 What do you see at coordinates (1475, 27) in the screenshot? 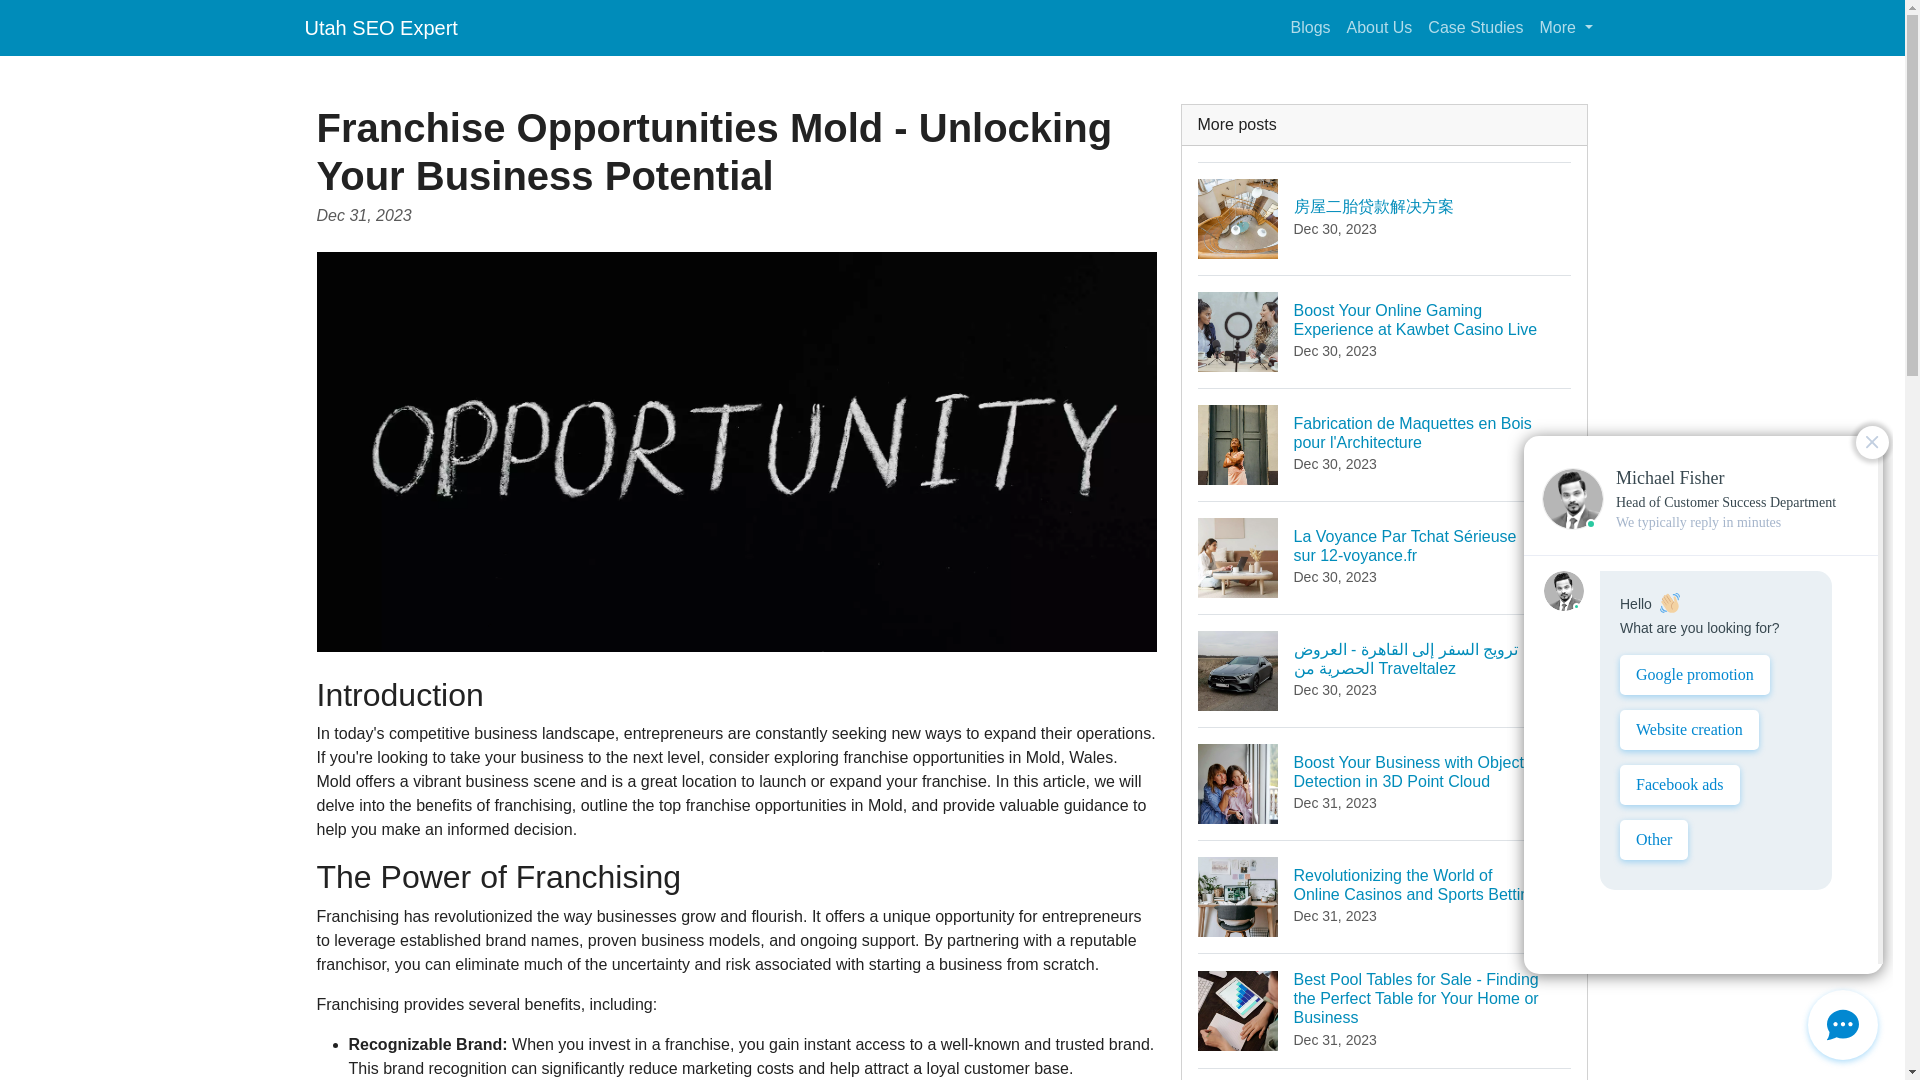
I see `Case Studies` at bounding box center [1475, 27].